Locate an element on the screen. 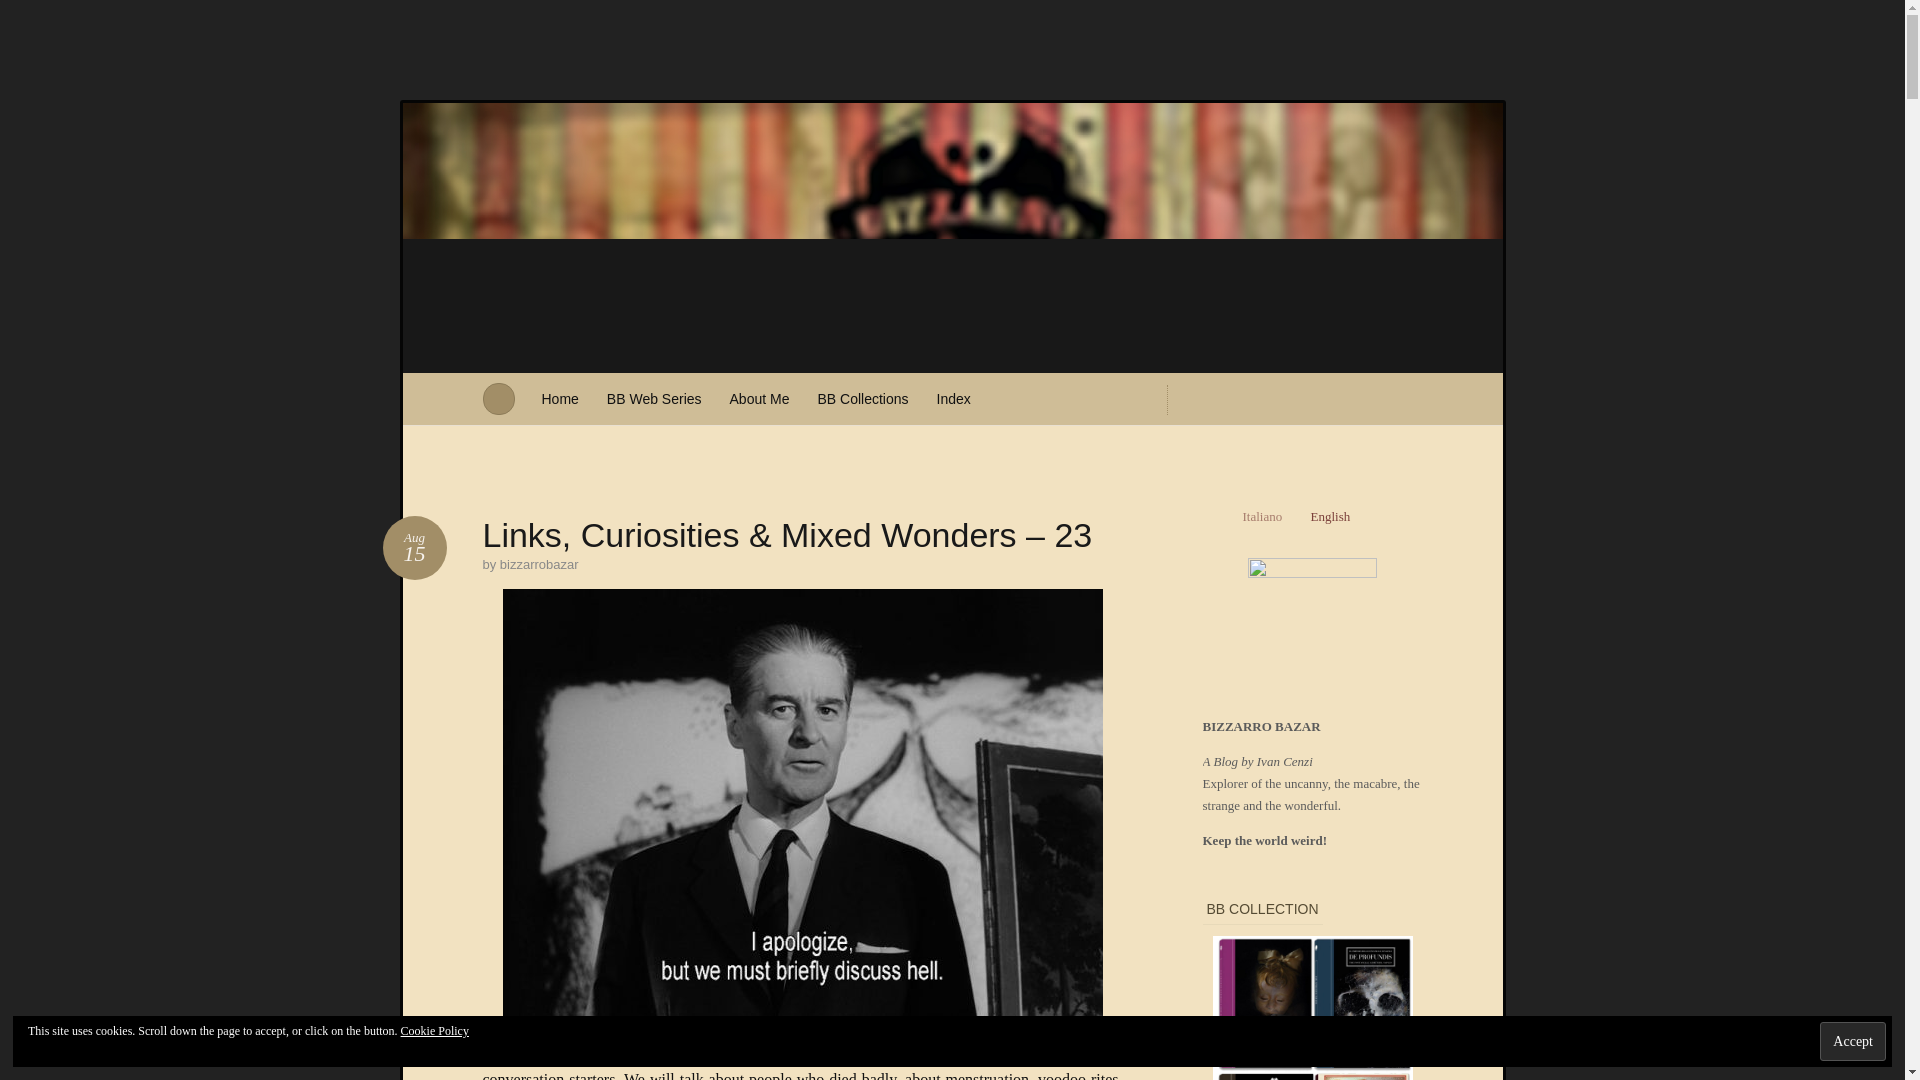 The height and width of the screenshot is (1080, 1920). bizzarrobazar is located at coordinates (539, 564).